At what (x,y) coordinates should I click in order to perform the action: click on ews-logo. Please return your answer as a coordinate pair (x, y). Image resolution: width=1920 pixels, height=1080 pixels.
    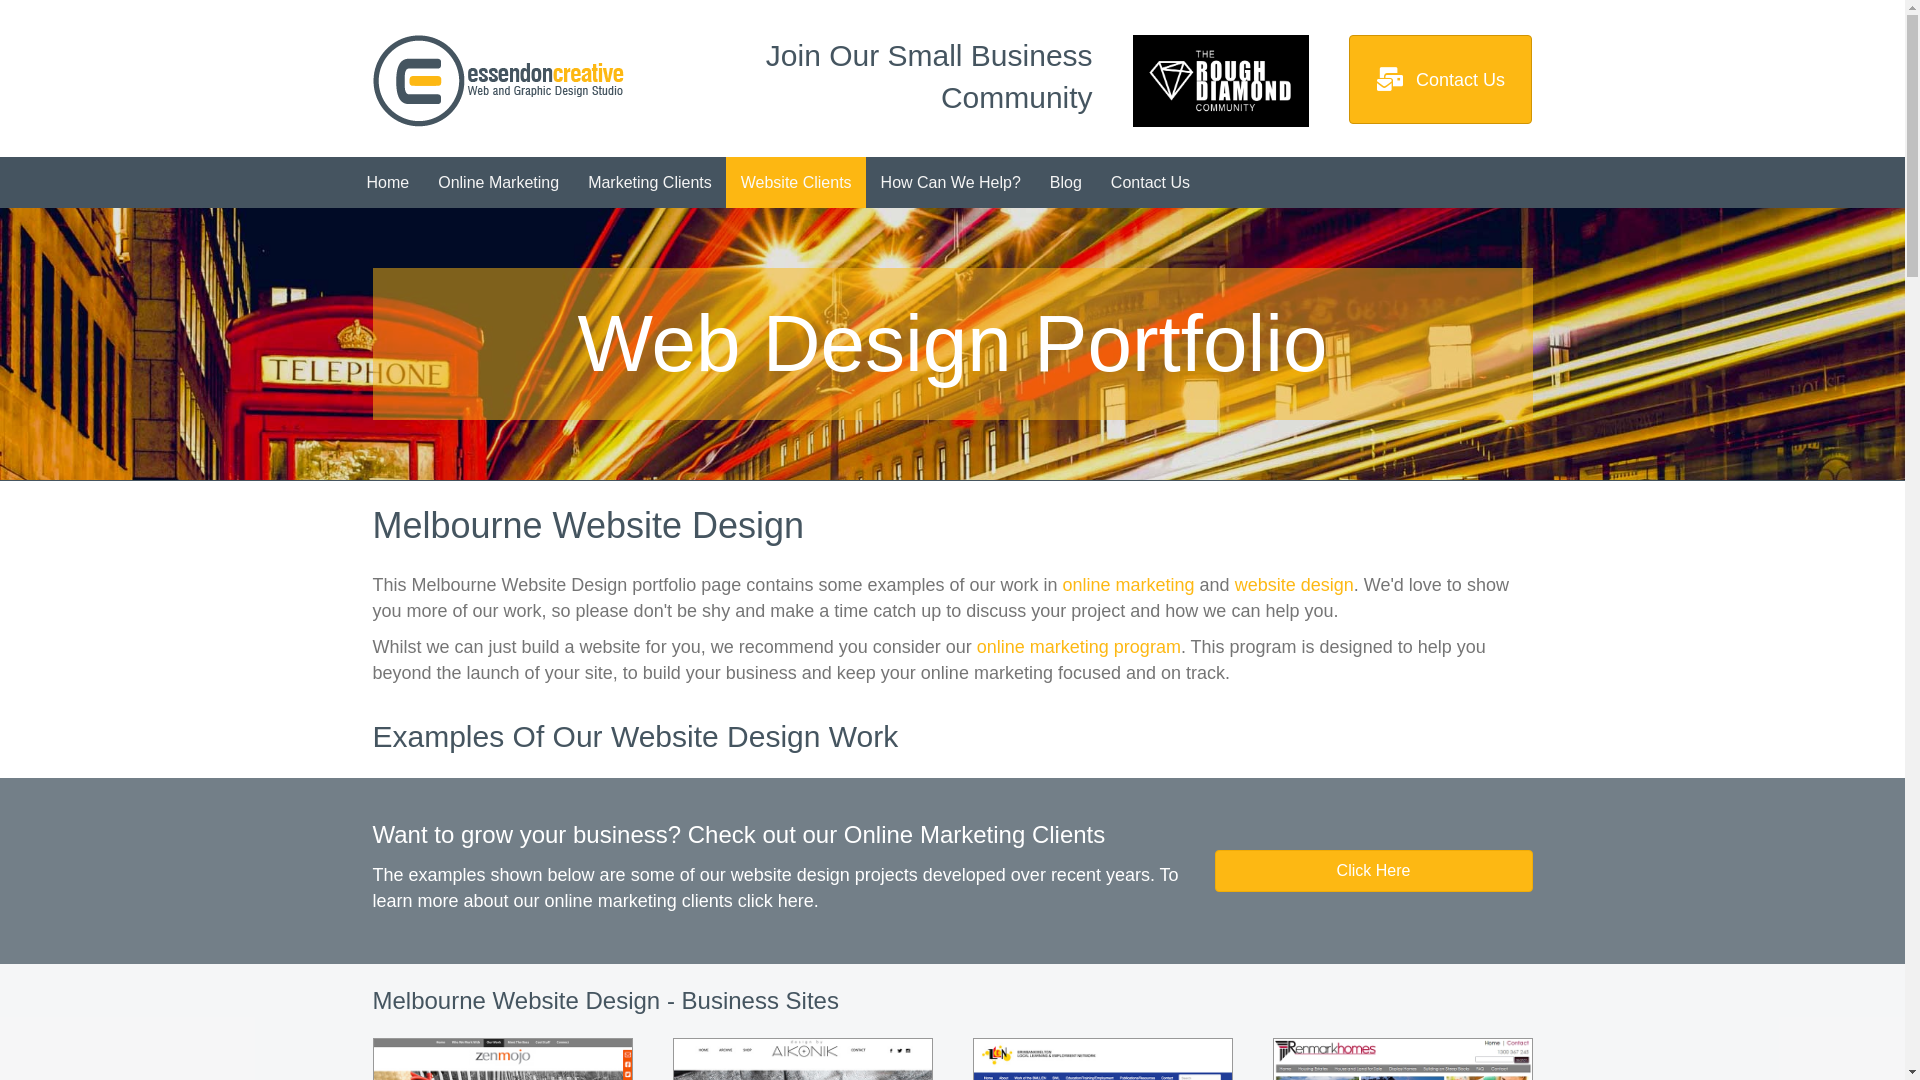
    Looking at the image, I should click on (498, 81).